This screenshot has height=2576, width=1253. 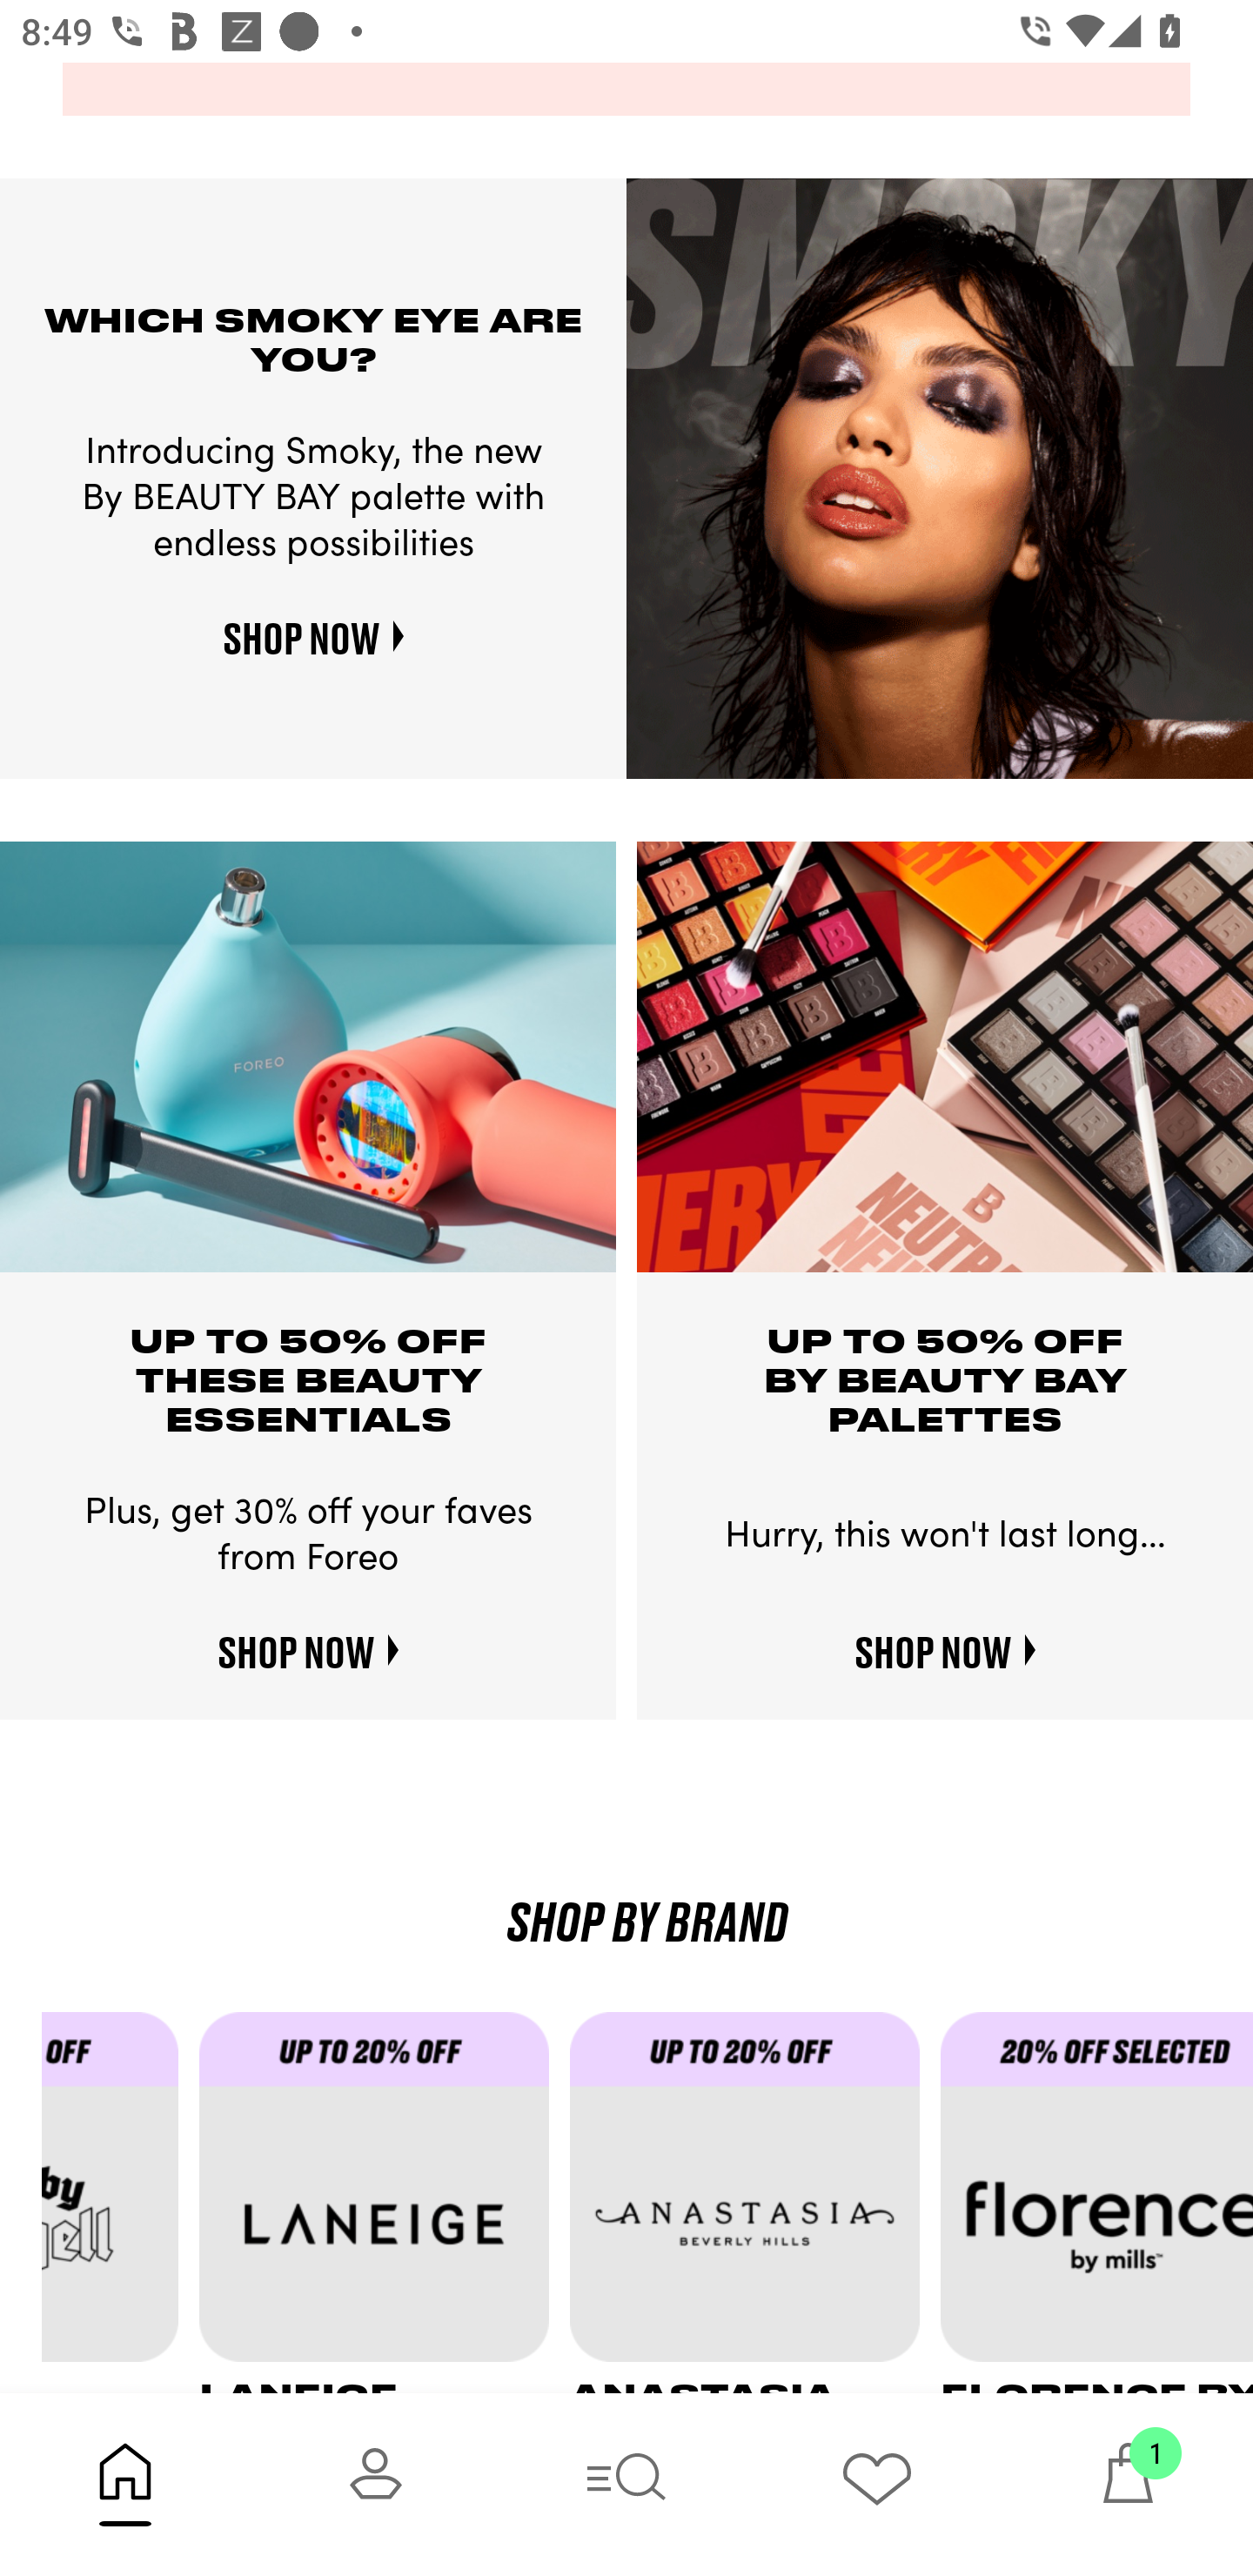 What do you see at coordinates (755, 2202) in the screenshot?
I see `ANASTASIA BEVERLY HILLS` at bounding box center [755, 2202].